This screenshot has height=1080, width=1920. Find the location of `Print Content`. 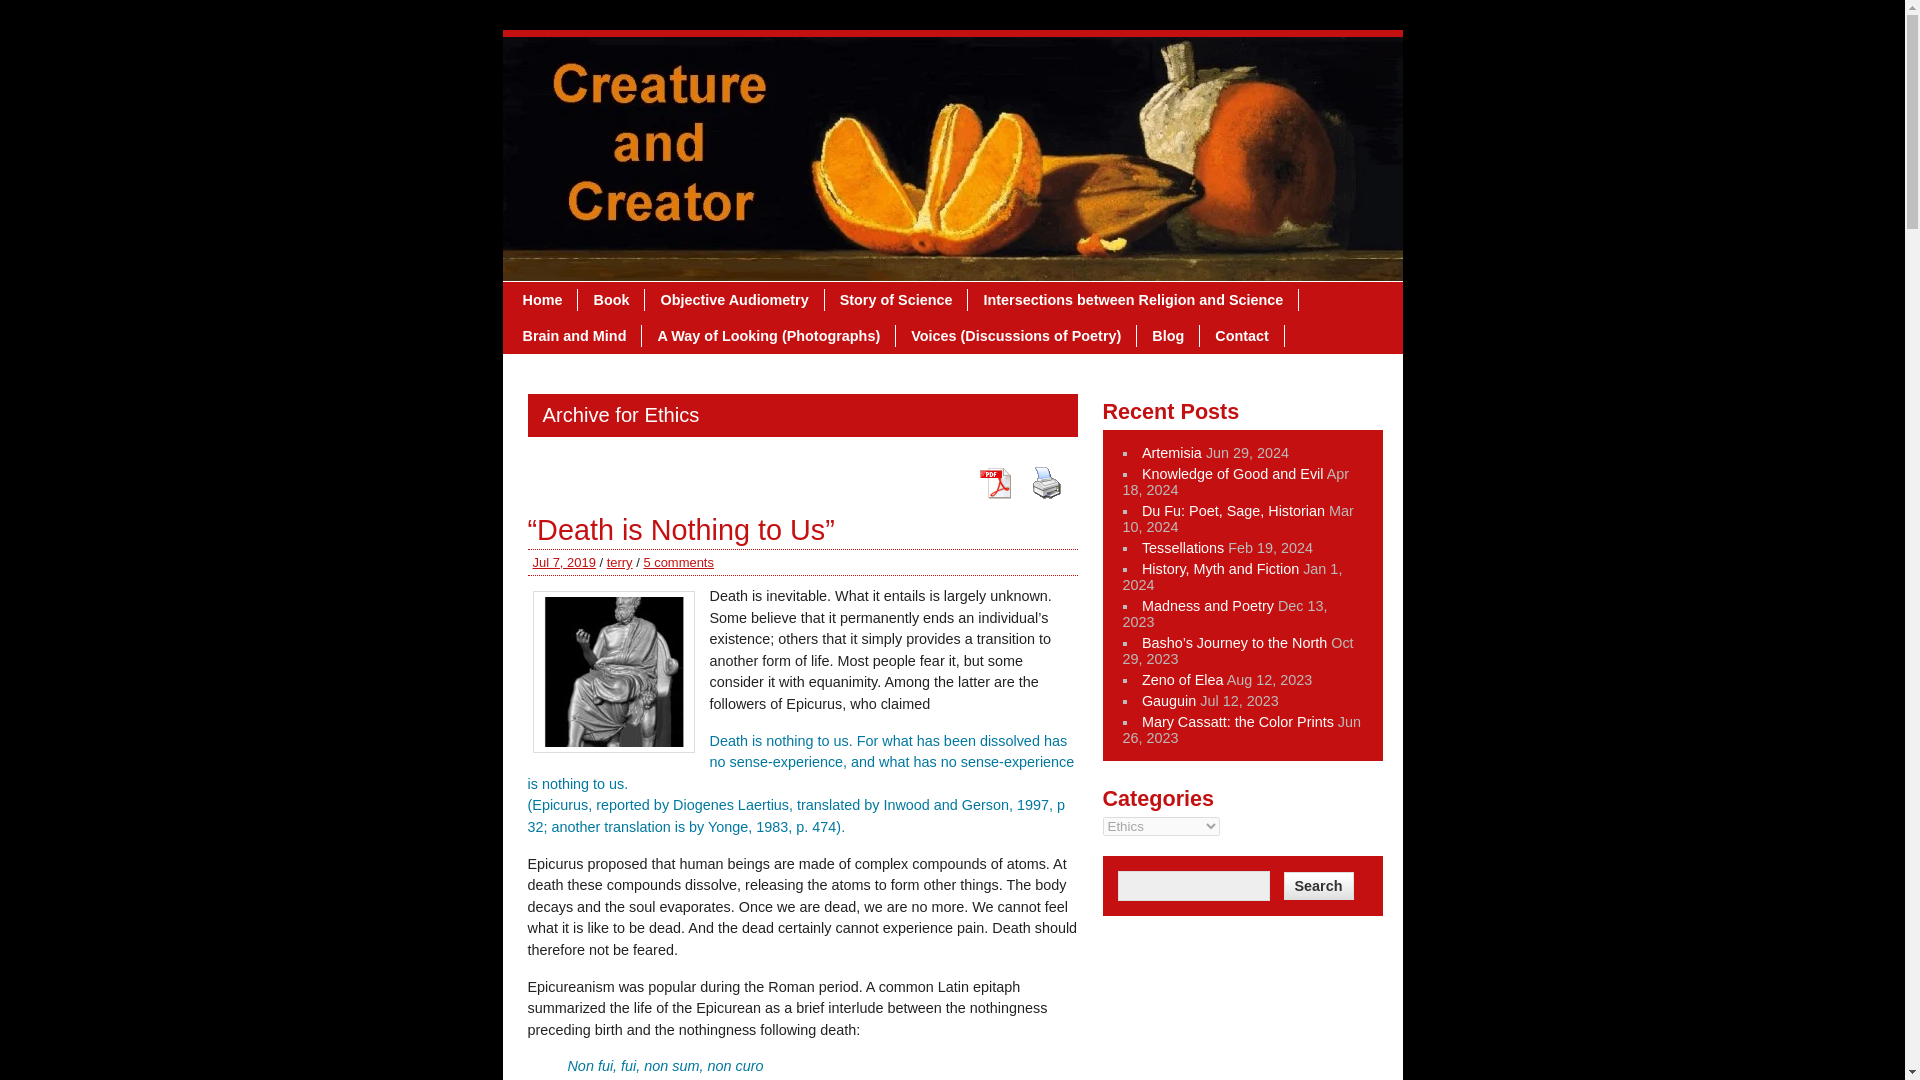

Print Content is located at coordinates (1046, 483).